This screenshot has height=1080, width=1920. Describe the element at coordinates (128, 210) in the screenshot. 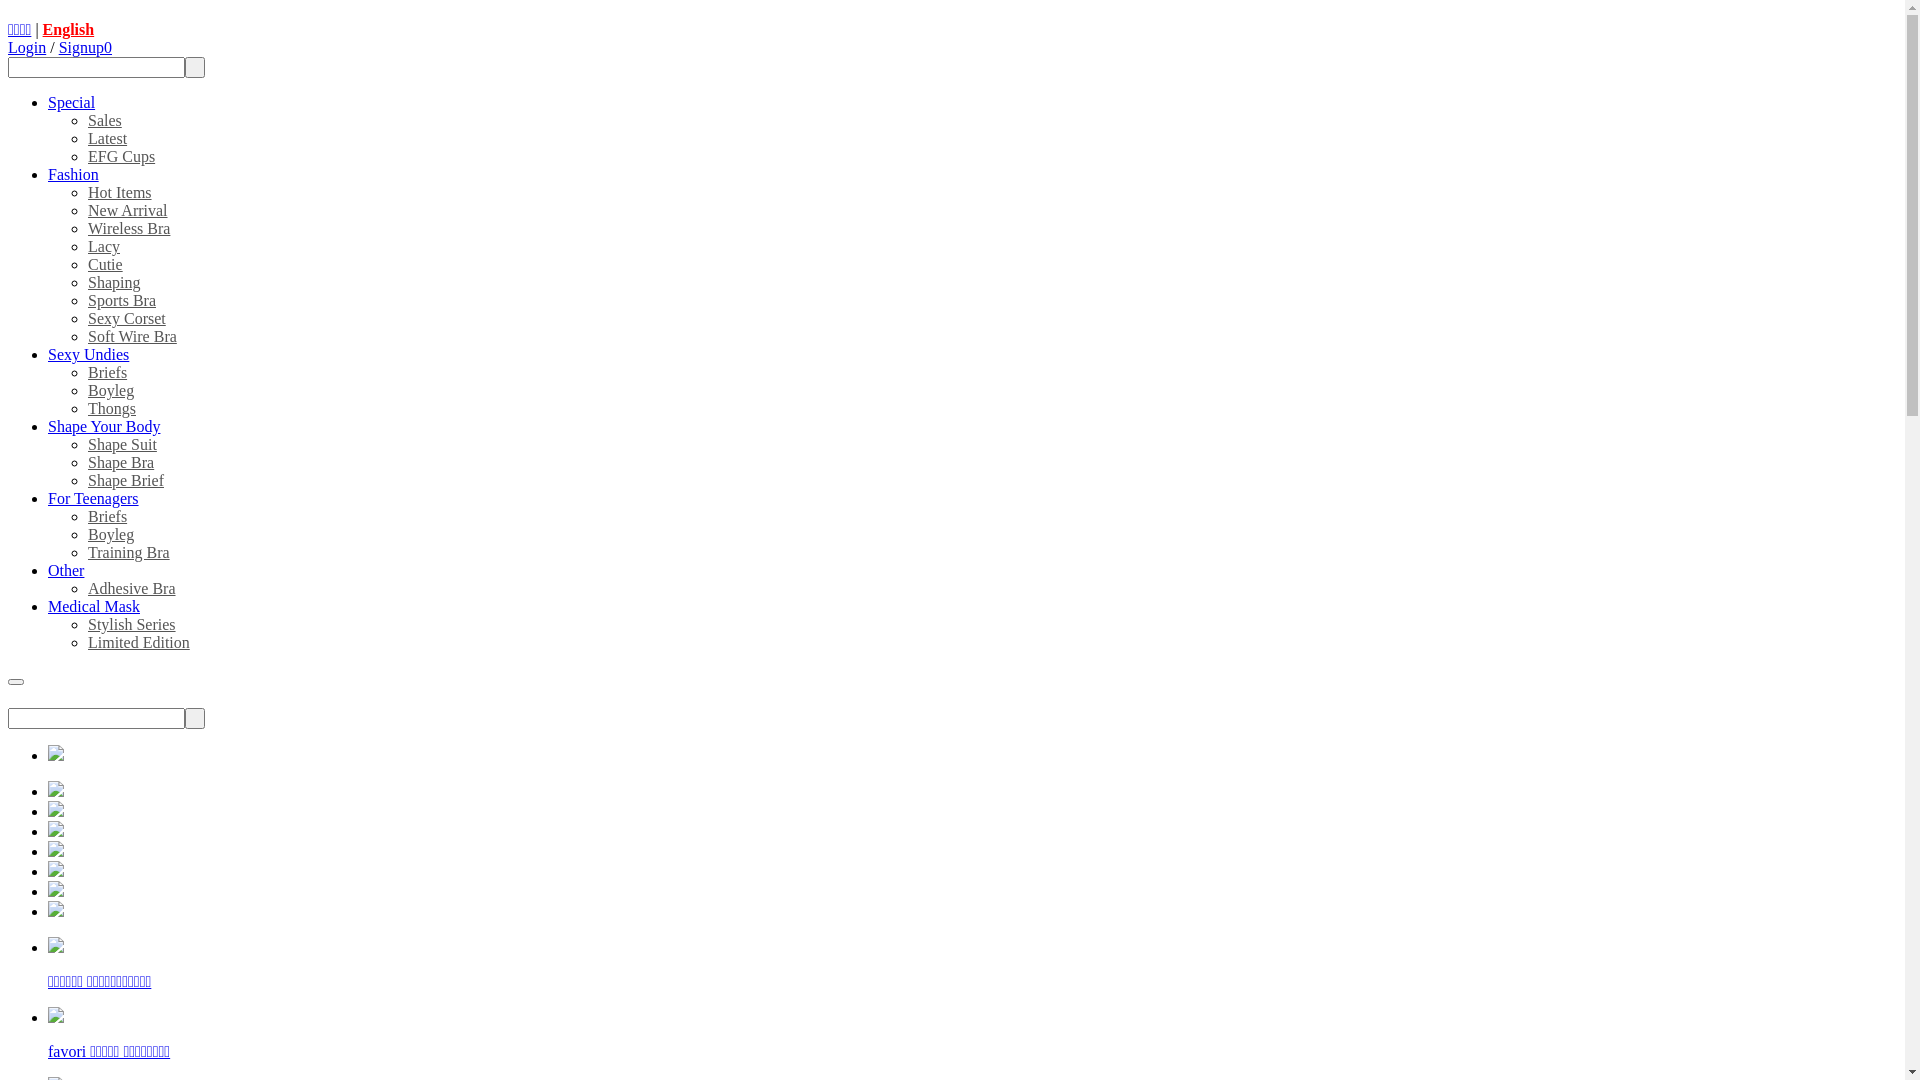

I see `New Arrival` at that location.